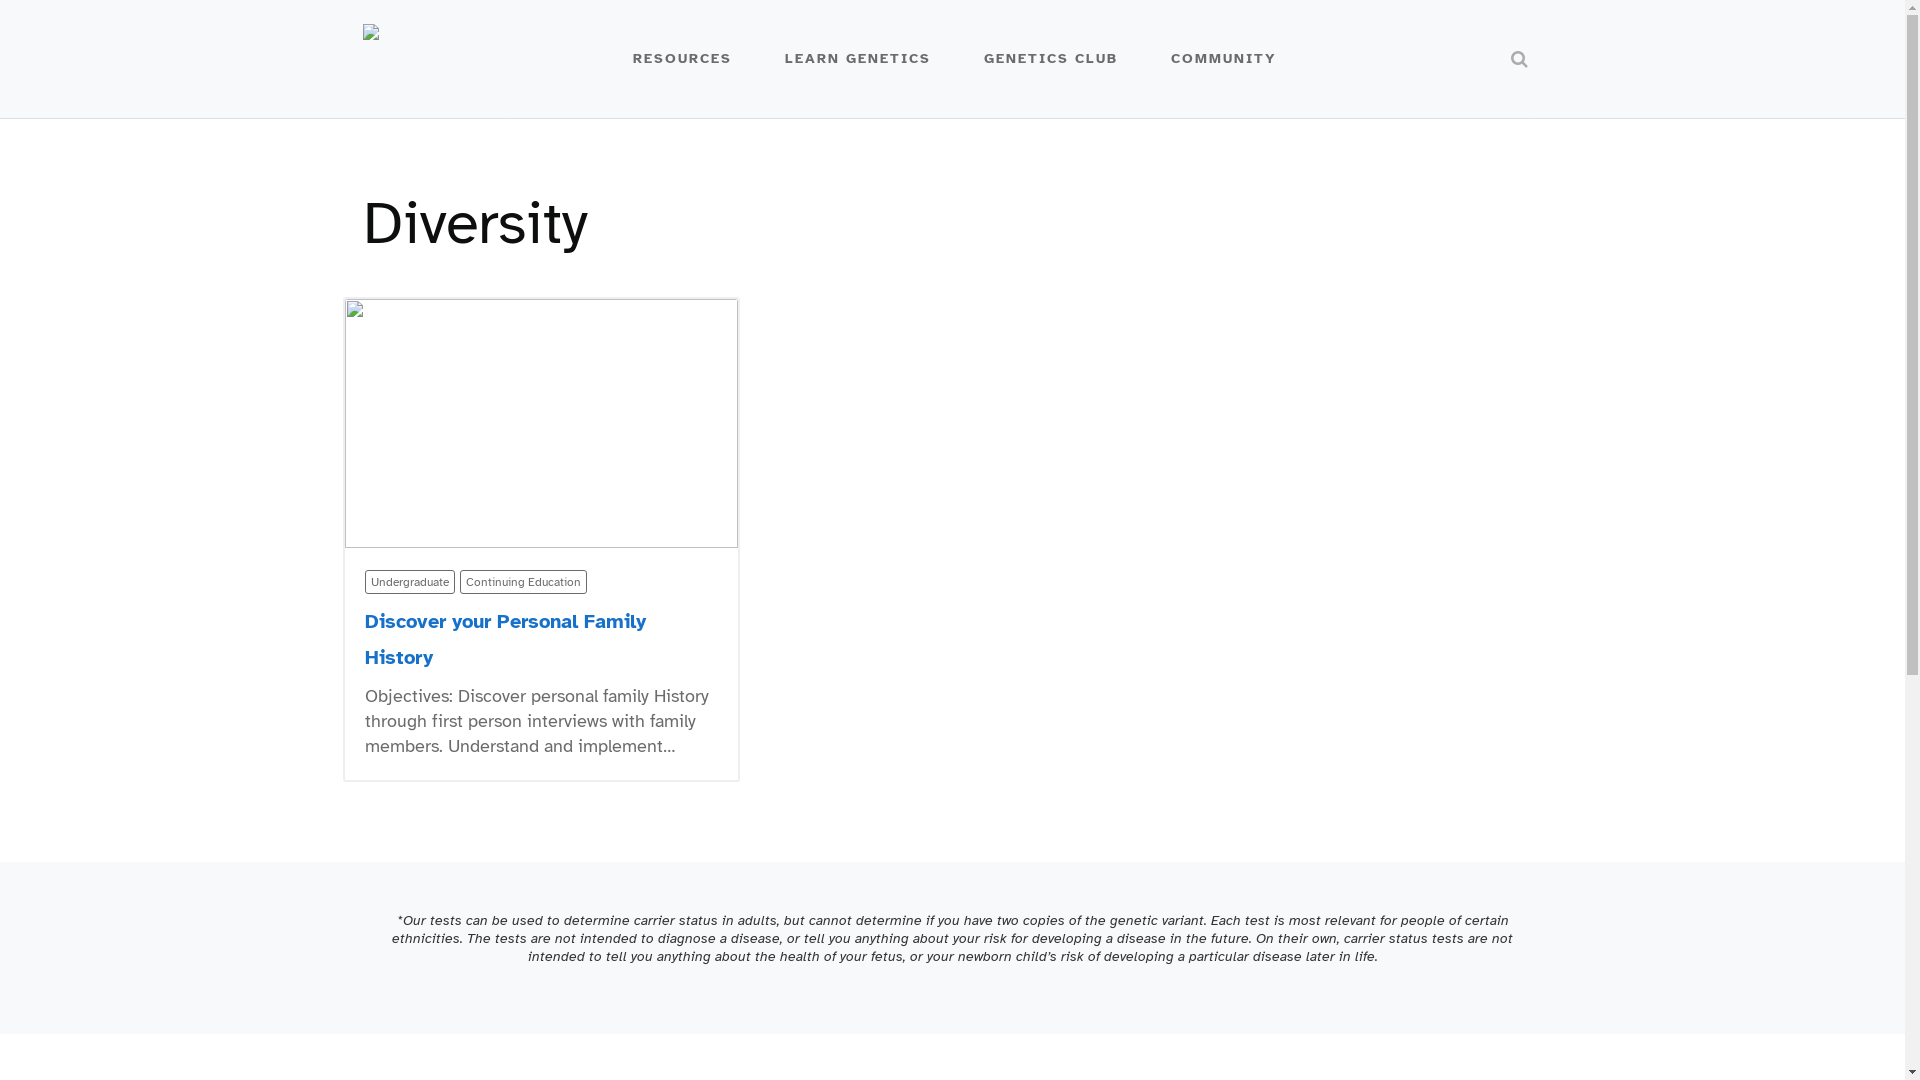  Describe the element at coordinates (1229, 59) in the screenshot. I see `COMMUNITY` at that location.